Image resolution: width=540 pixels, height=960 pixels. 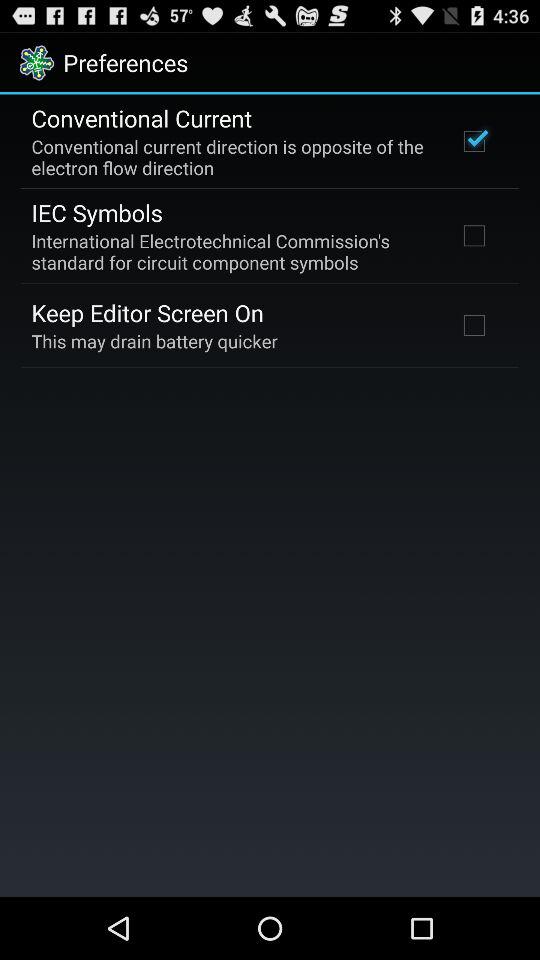 What do you see at coordinates (148, 312) in the screenshot?
I see `scroll until the keep editor screen icon` at bounding box center [148, 312].